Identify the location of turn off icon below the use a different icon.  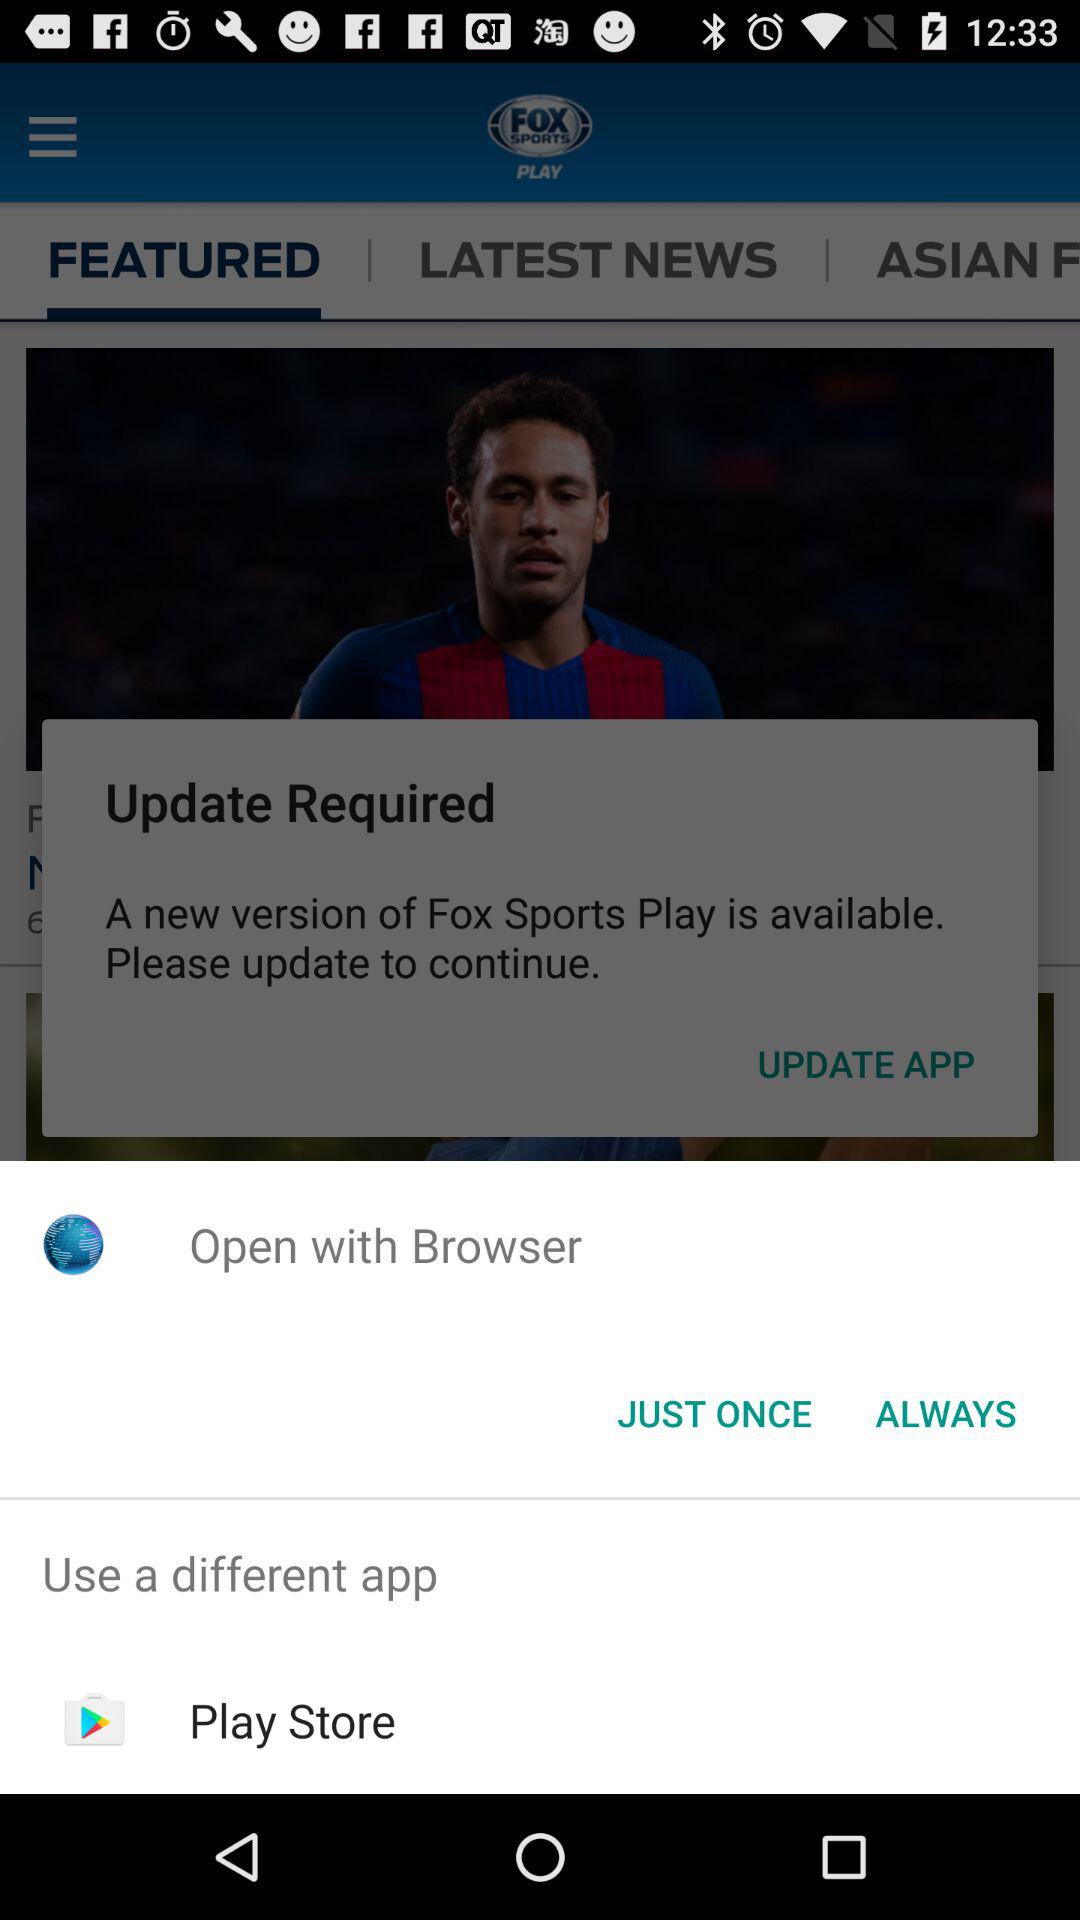
(292, 1720).